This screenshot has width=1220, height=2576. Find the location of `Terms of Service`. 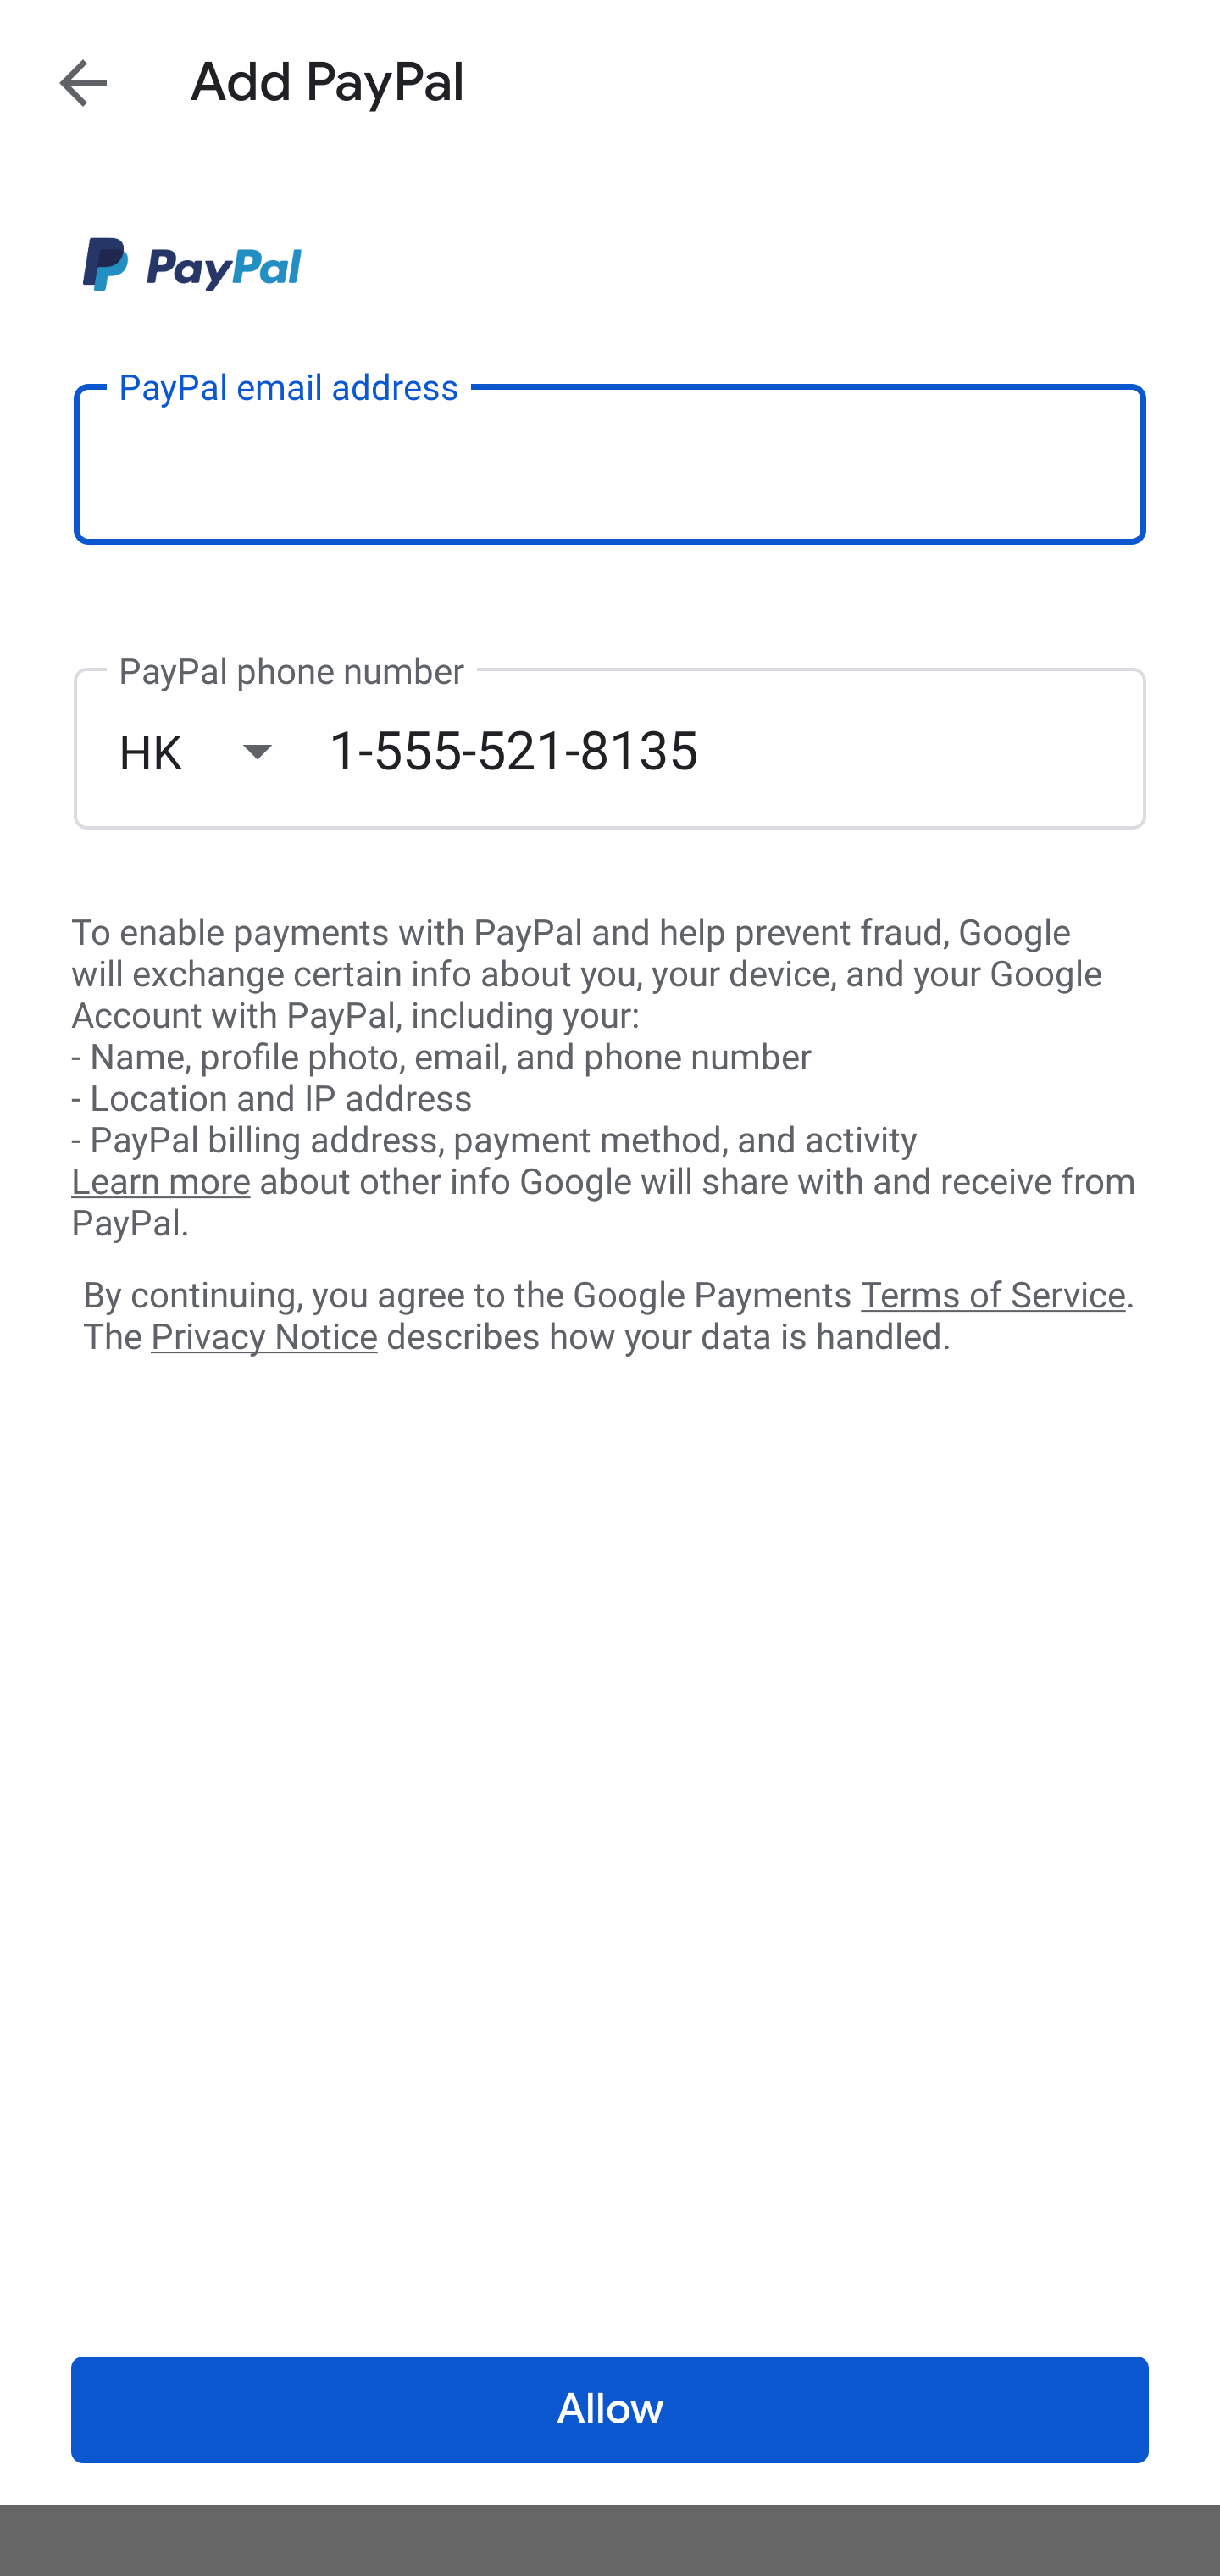

Terms of Service is located at coordinates (993, 1293).